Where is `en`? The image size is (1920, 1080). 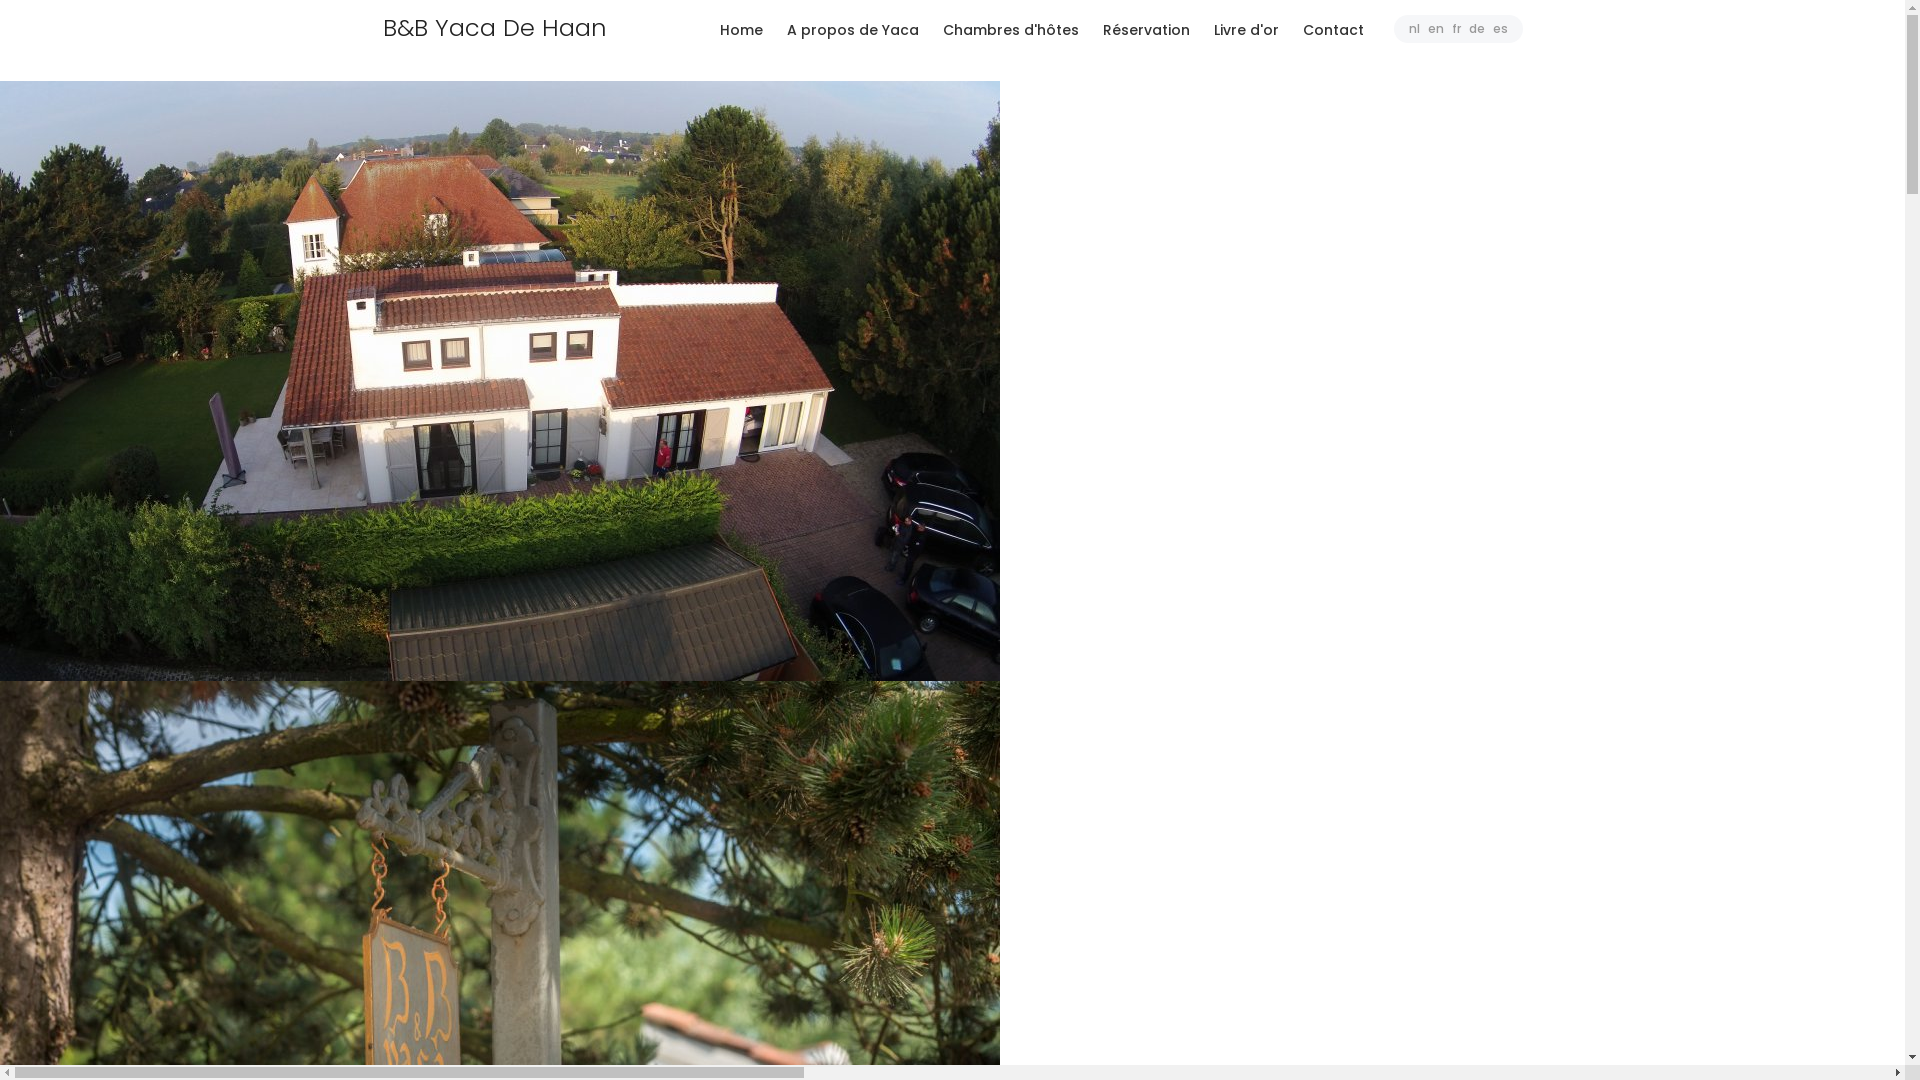
en is located at coordinates (1436, 28).